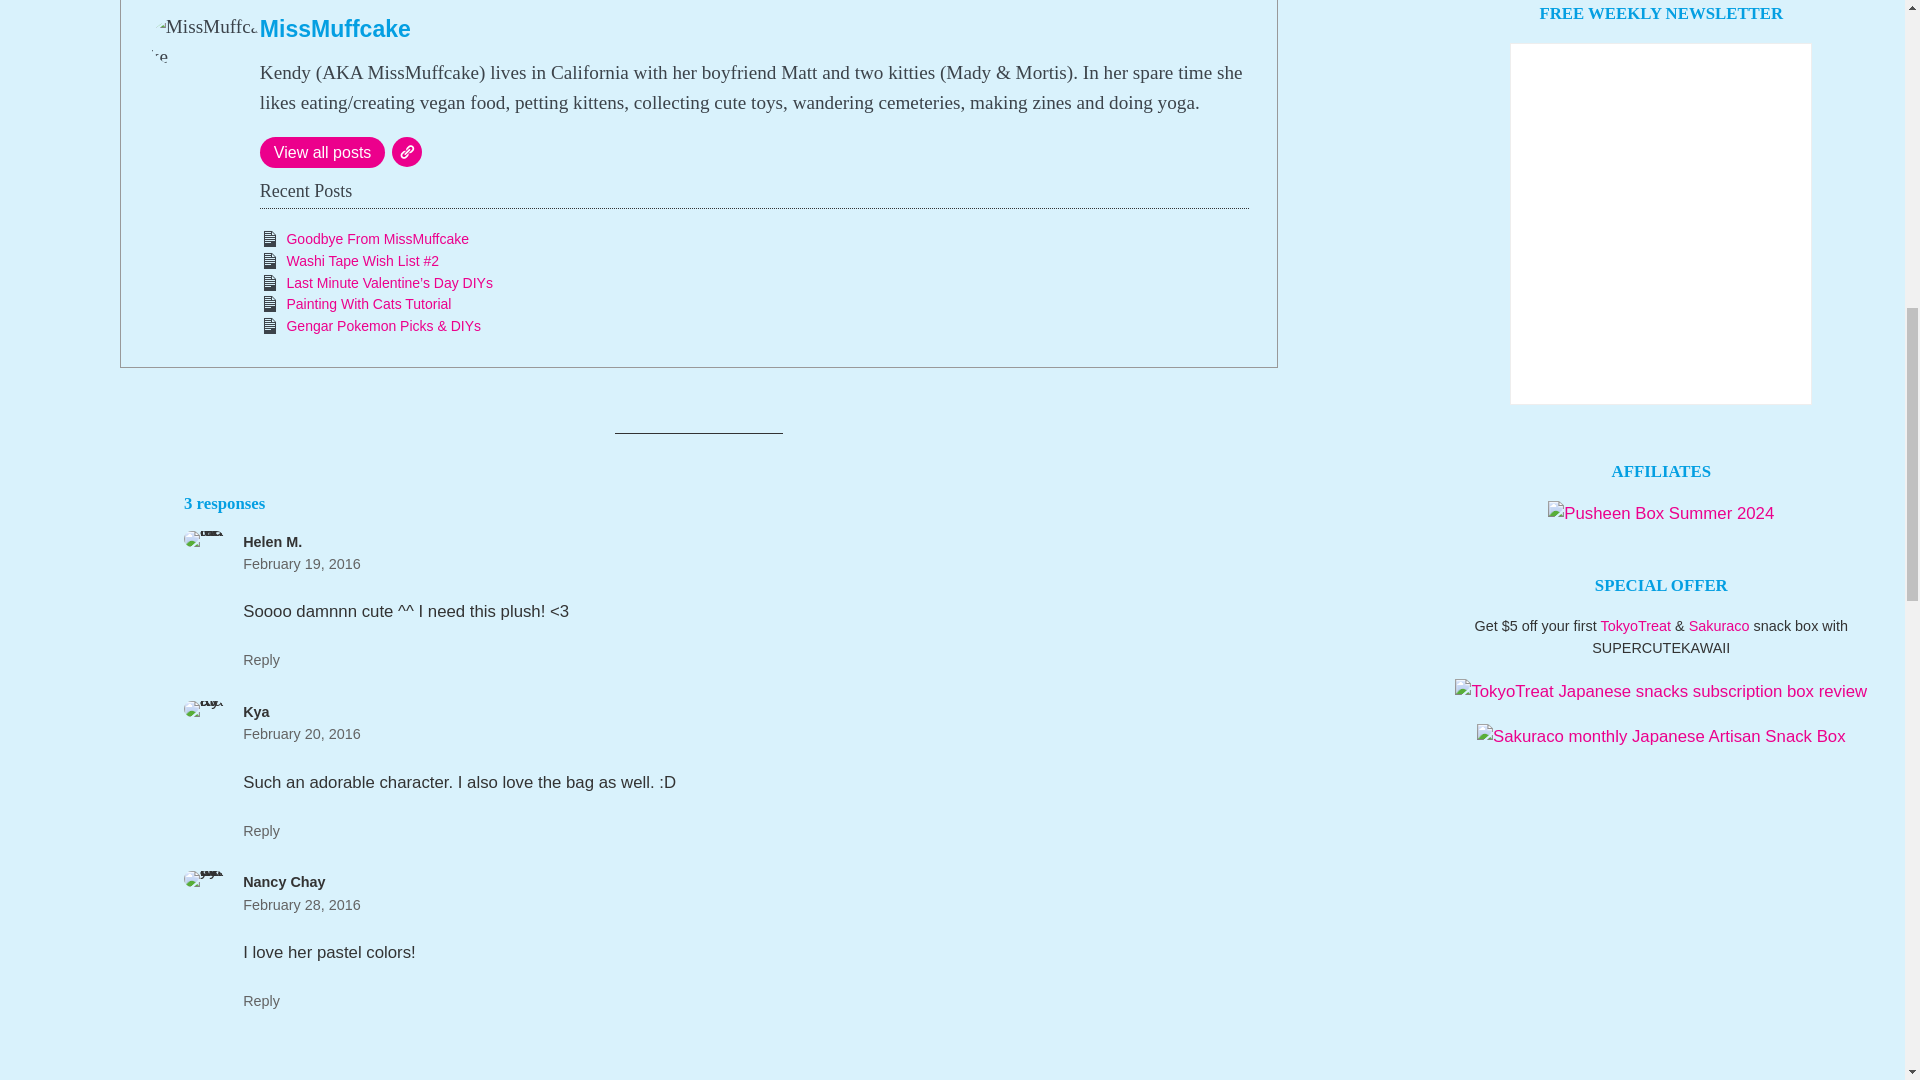  I want to click on Painting With Cats Tutorial, so click(368, 304).